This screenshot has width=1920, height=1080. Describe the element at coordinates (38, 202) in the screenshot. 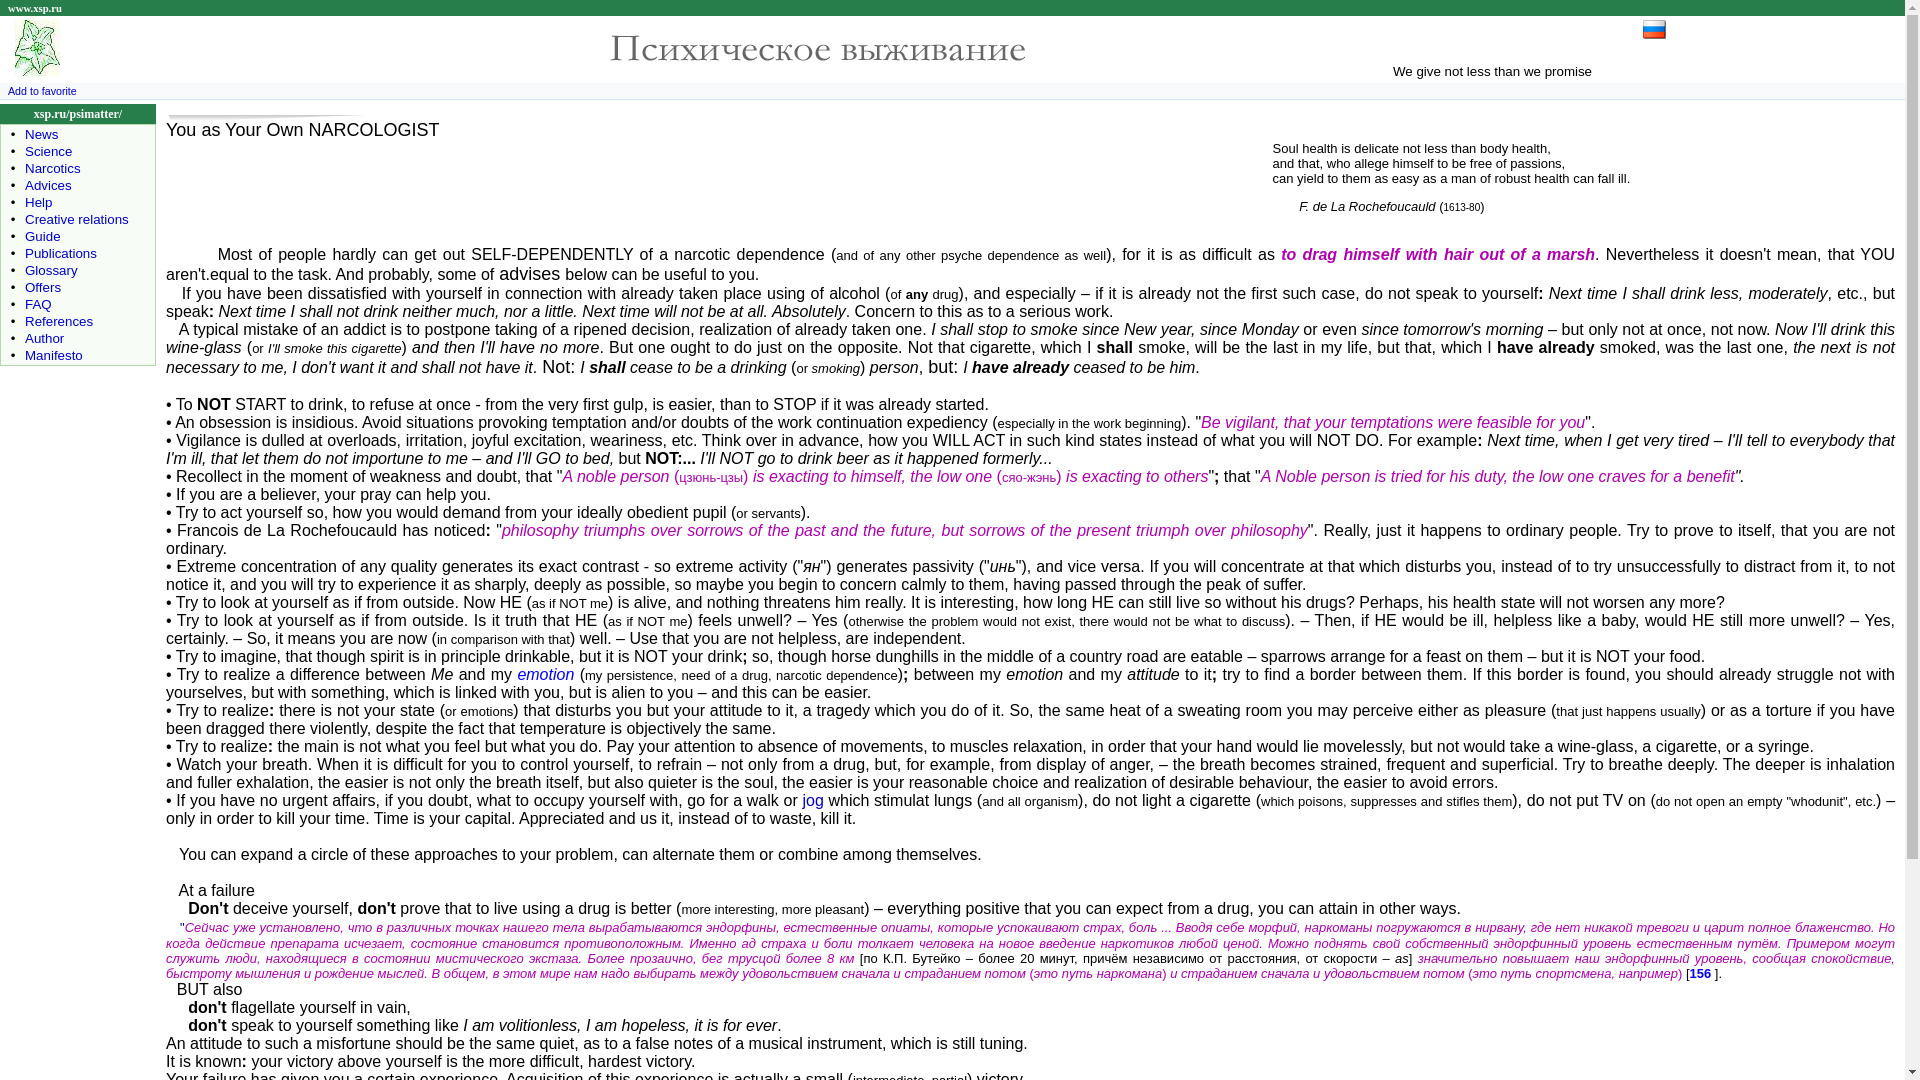

I see `Help` at that location.